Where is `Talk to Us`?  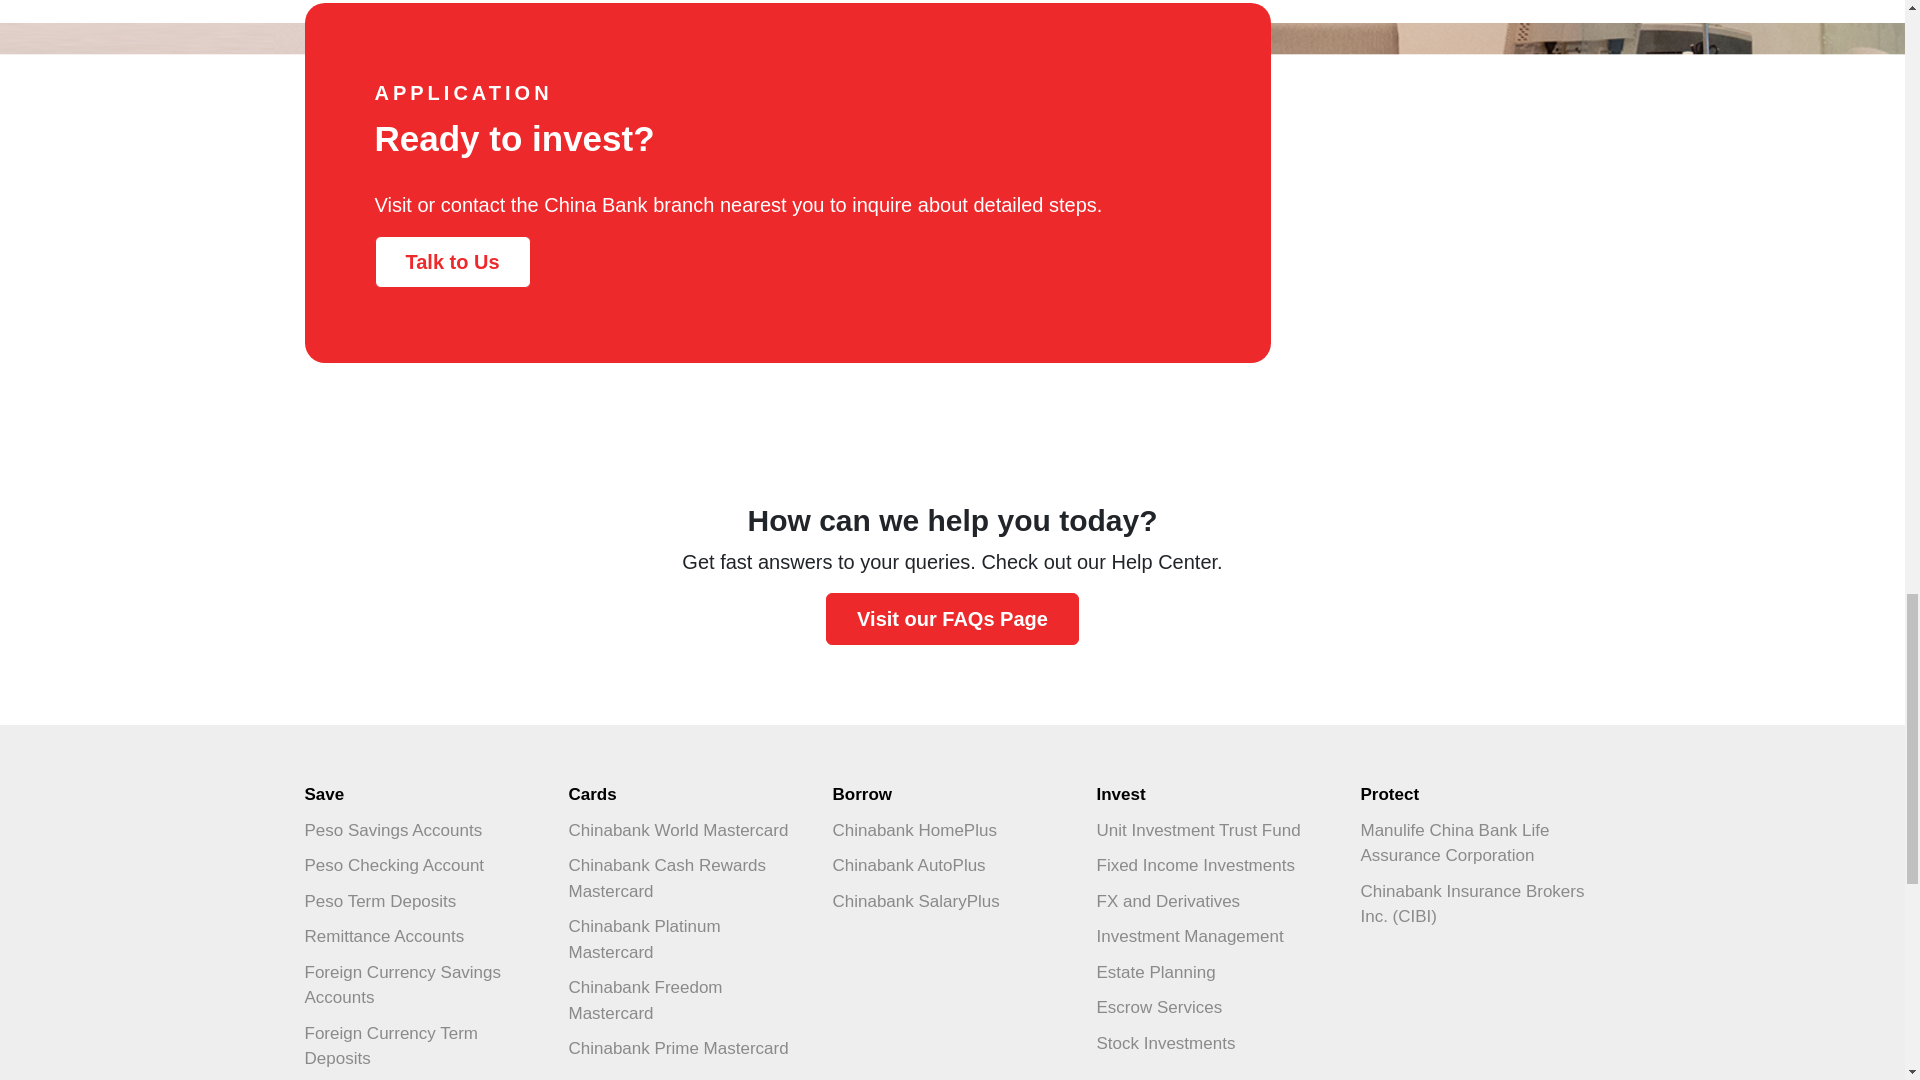
Talk to Us is located at coordinates (452, 262).